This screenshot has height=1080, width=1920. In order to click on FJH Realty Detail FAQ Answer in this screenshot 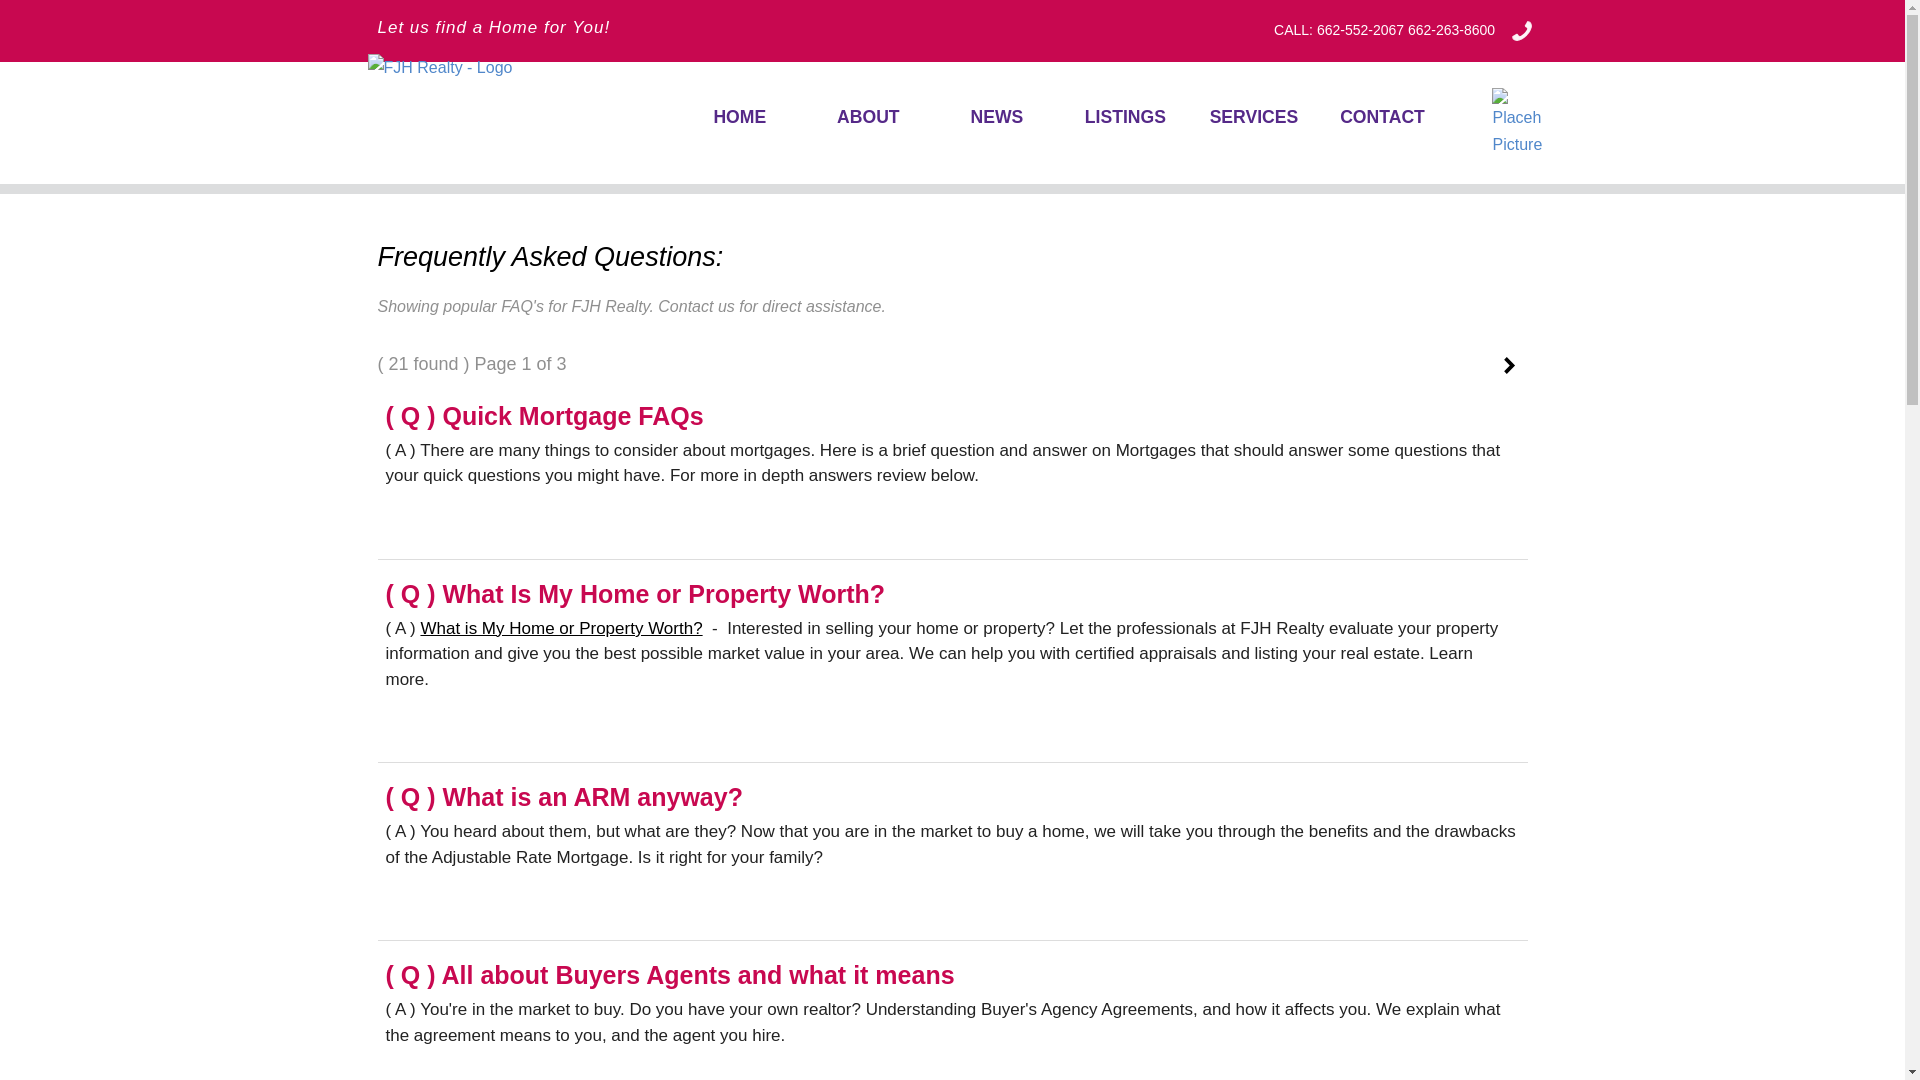, I will do `click(544, 415)`.